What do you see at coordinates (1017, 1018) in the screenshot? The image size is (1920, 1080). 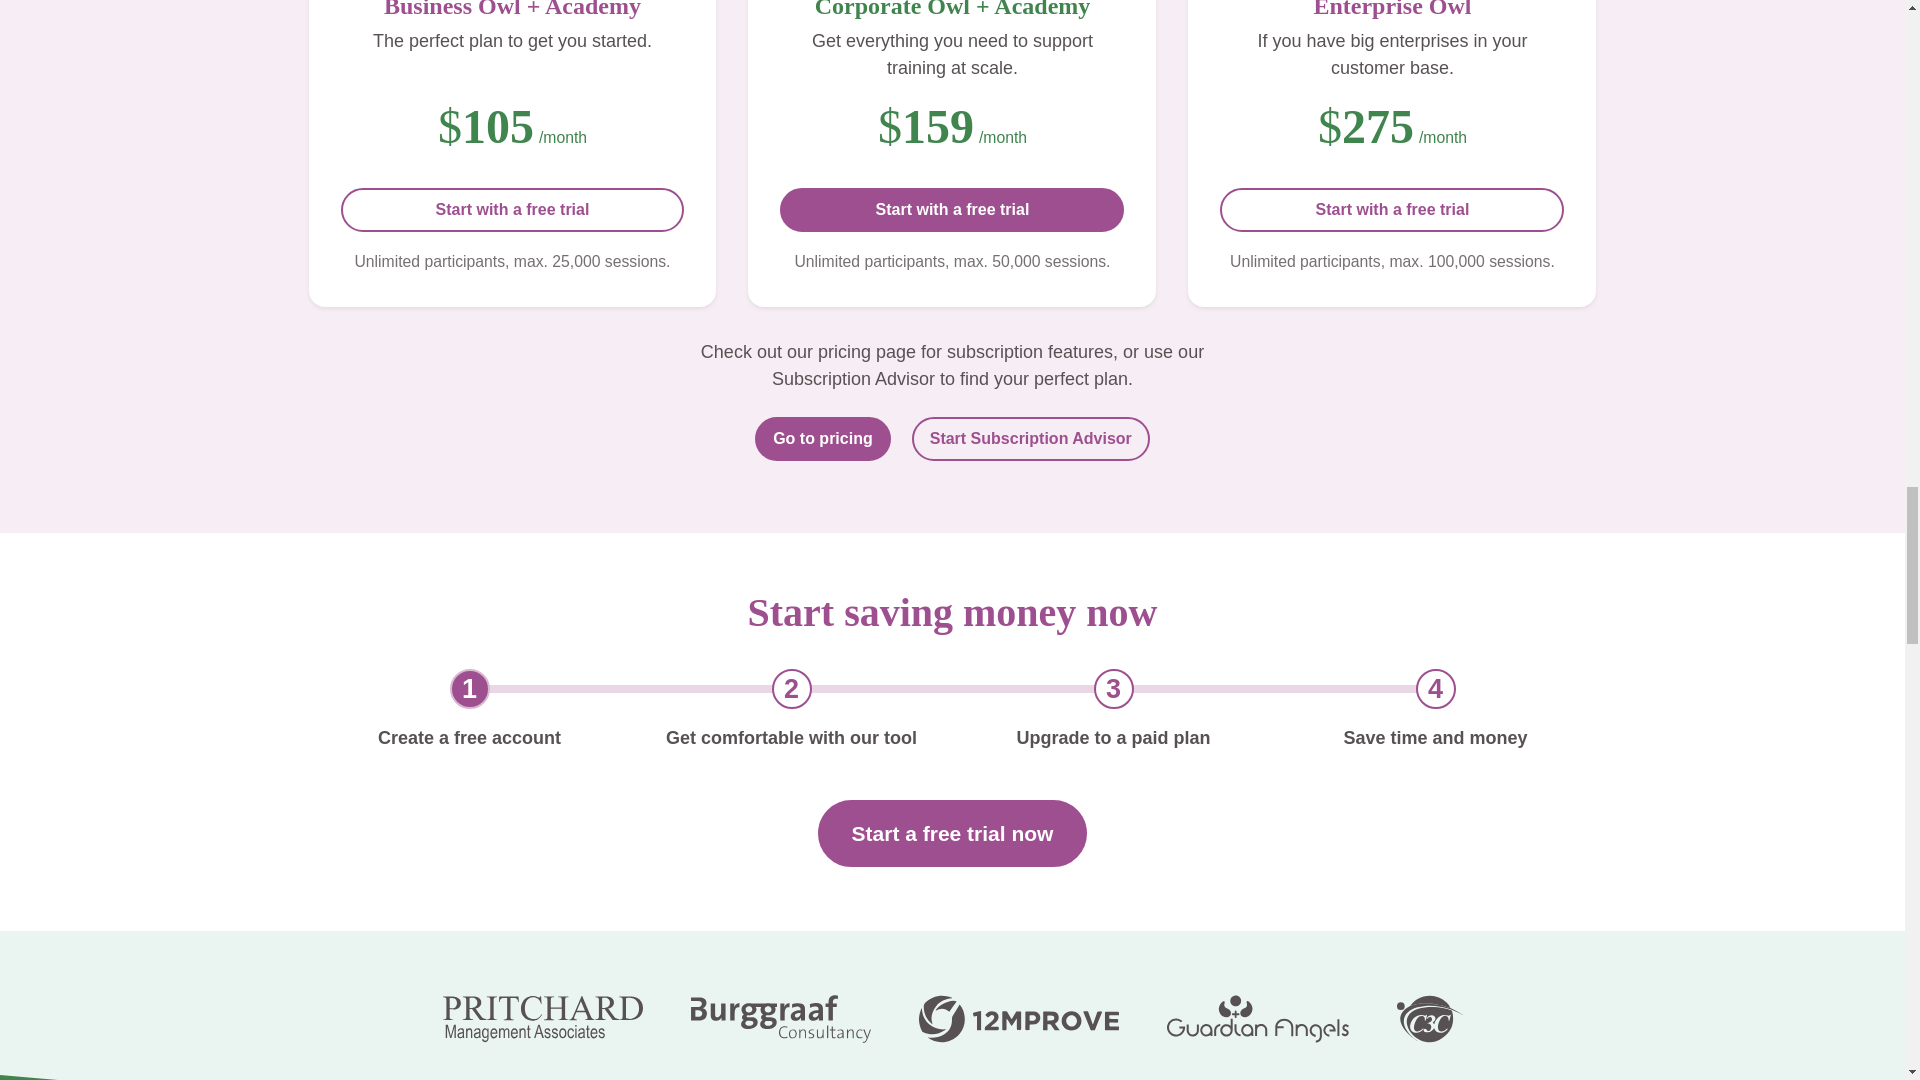 I see `12mprove` at bounding box center [1017, 1018].